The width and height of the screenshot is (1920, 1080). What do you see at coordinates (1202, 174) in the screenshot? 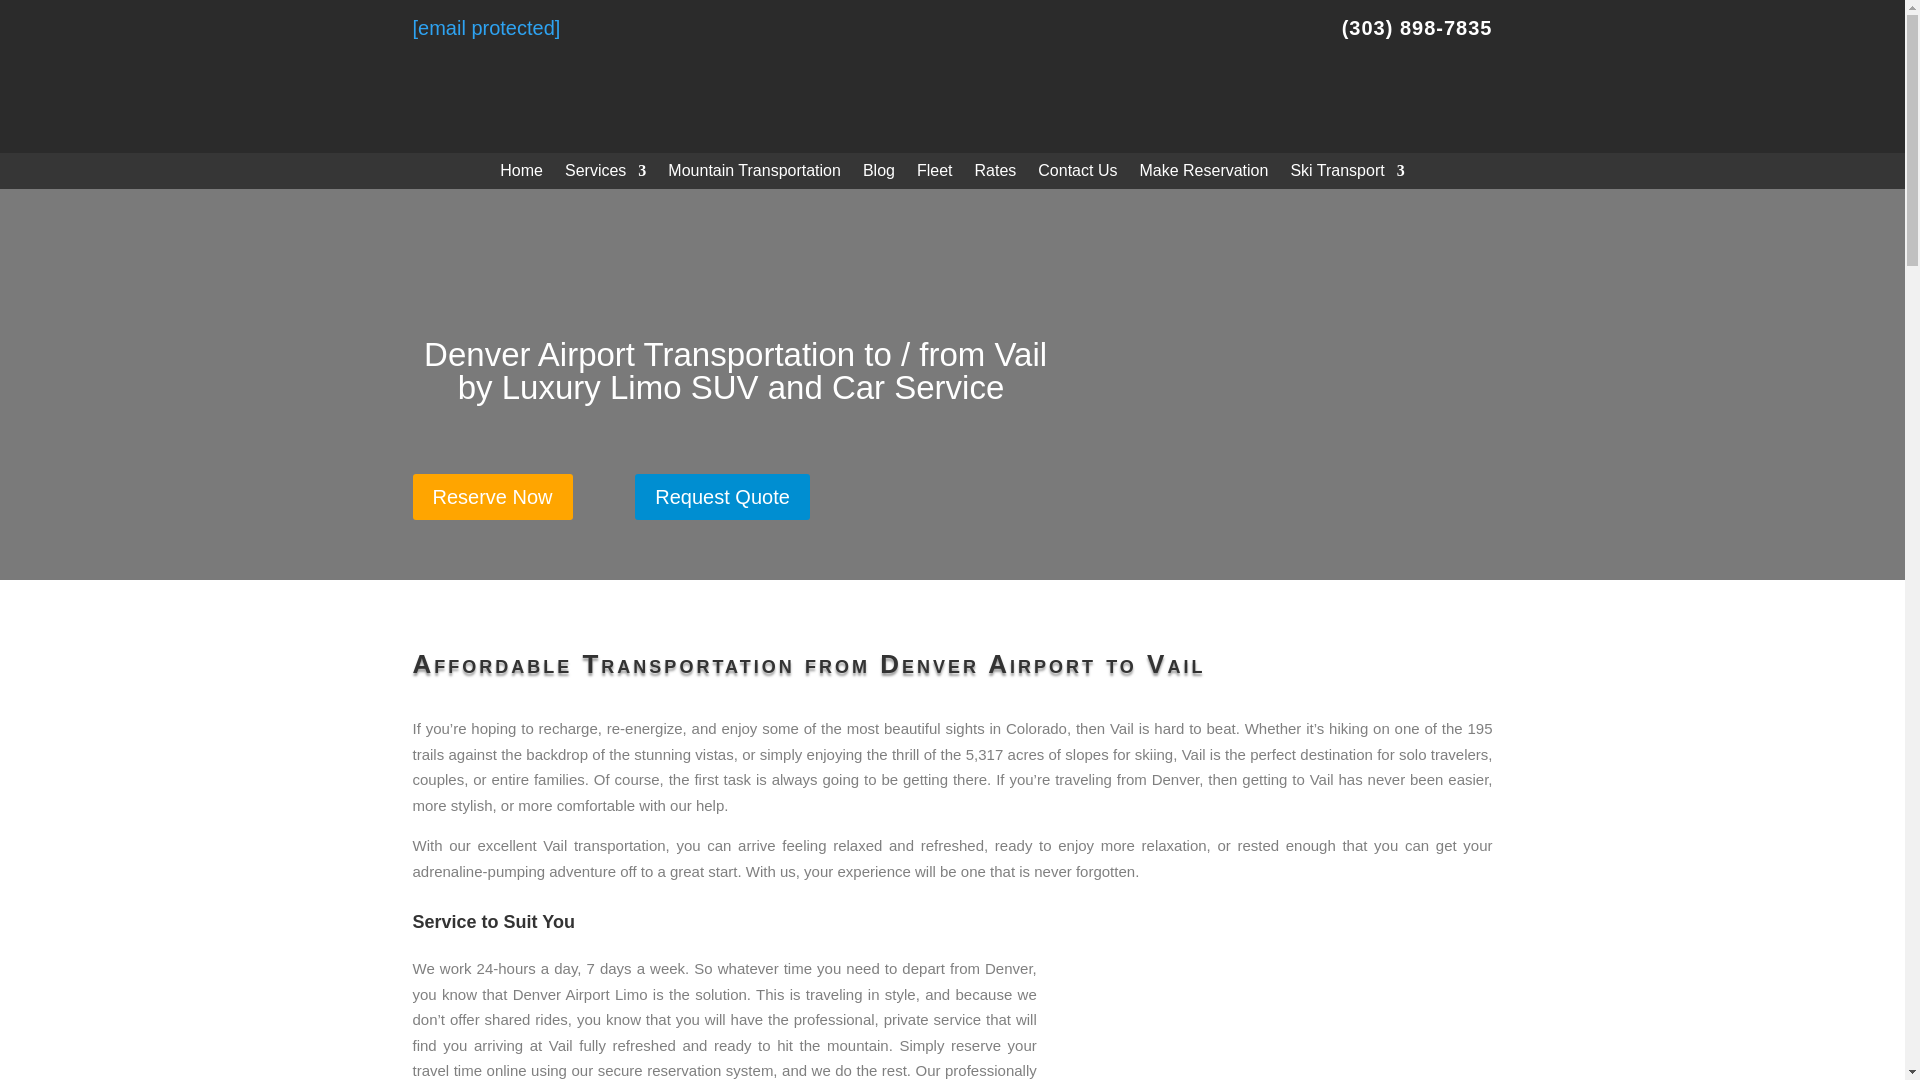
I see `Make Reservation` at bounding box center [1202, 174].